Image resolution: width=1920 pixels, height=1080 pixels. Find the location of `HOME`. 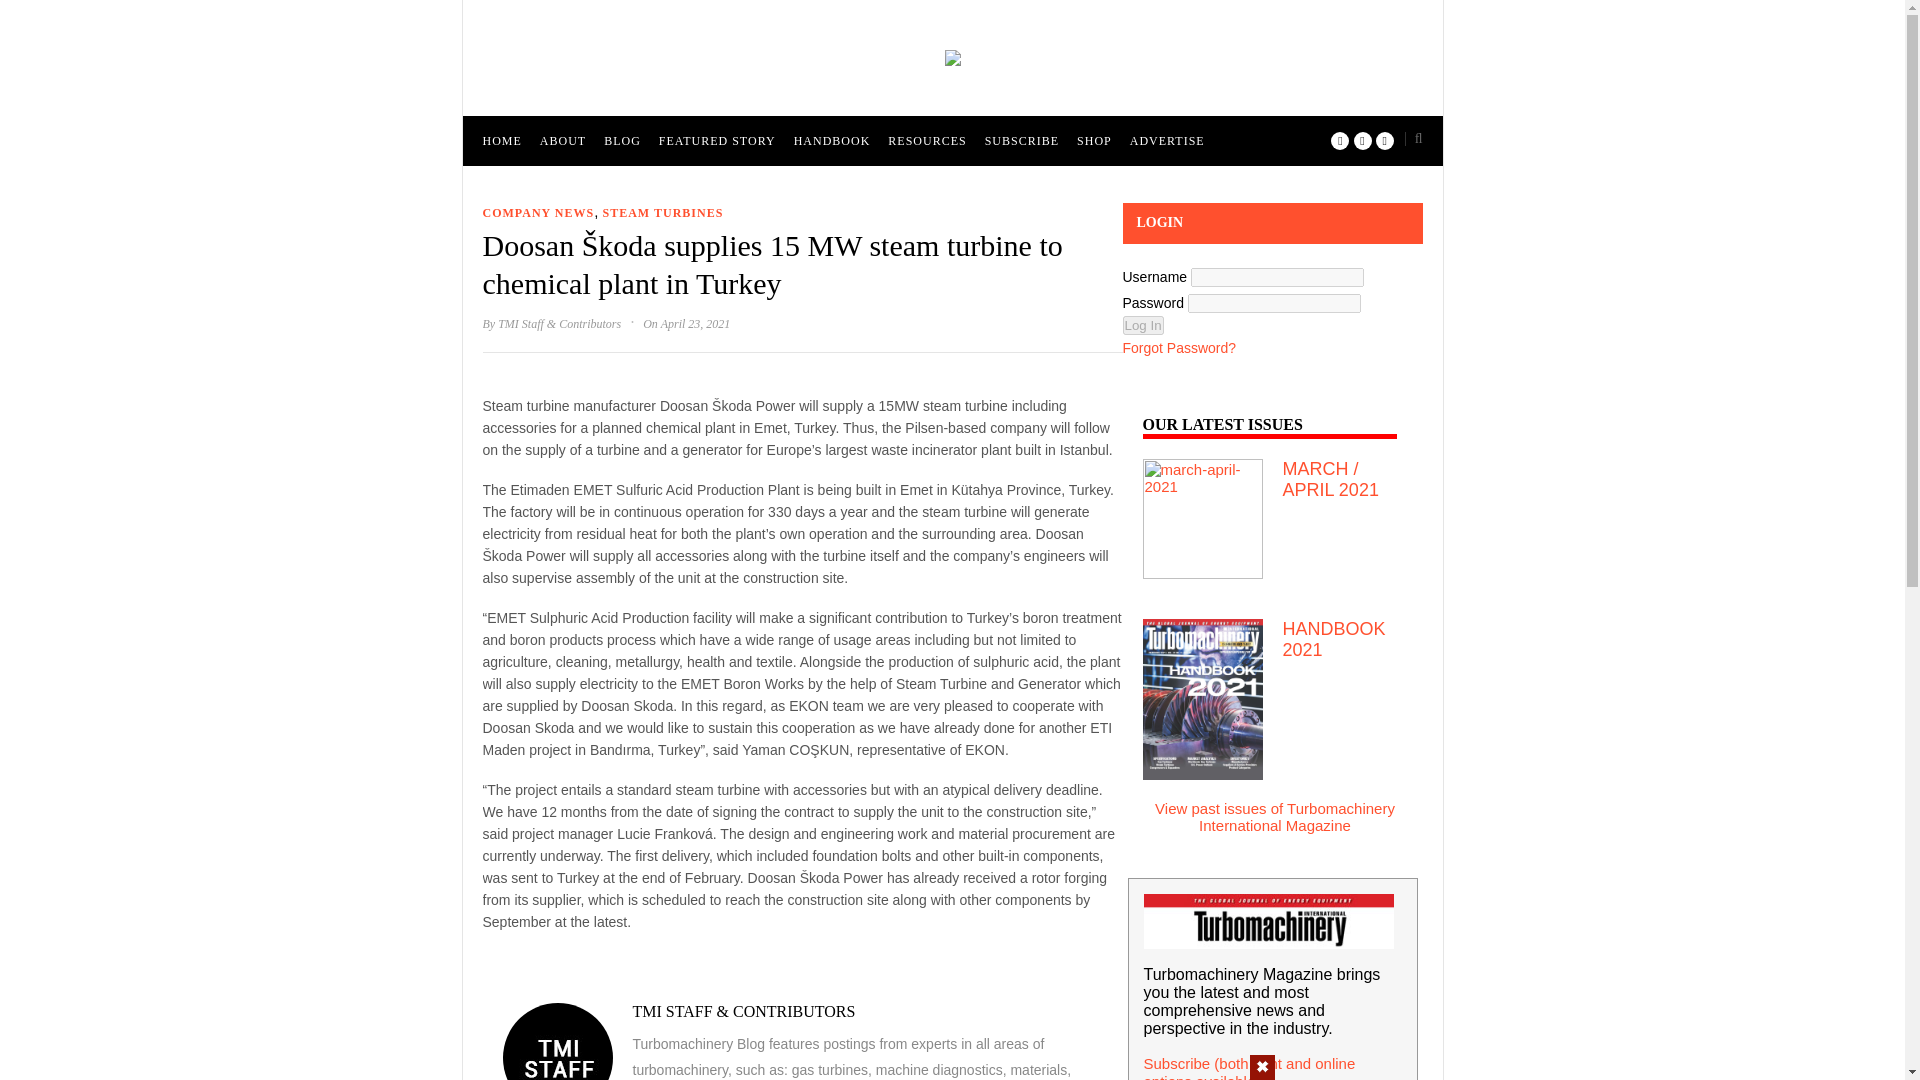

HOME is located at coordinates (500, 140).